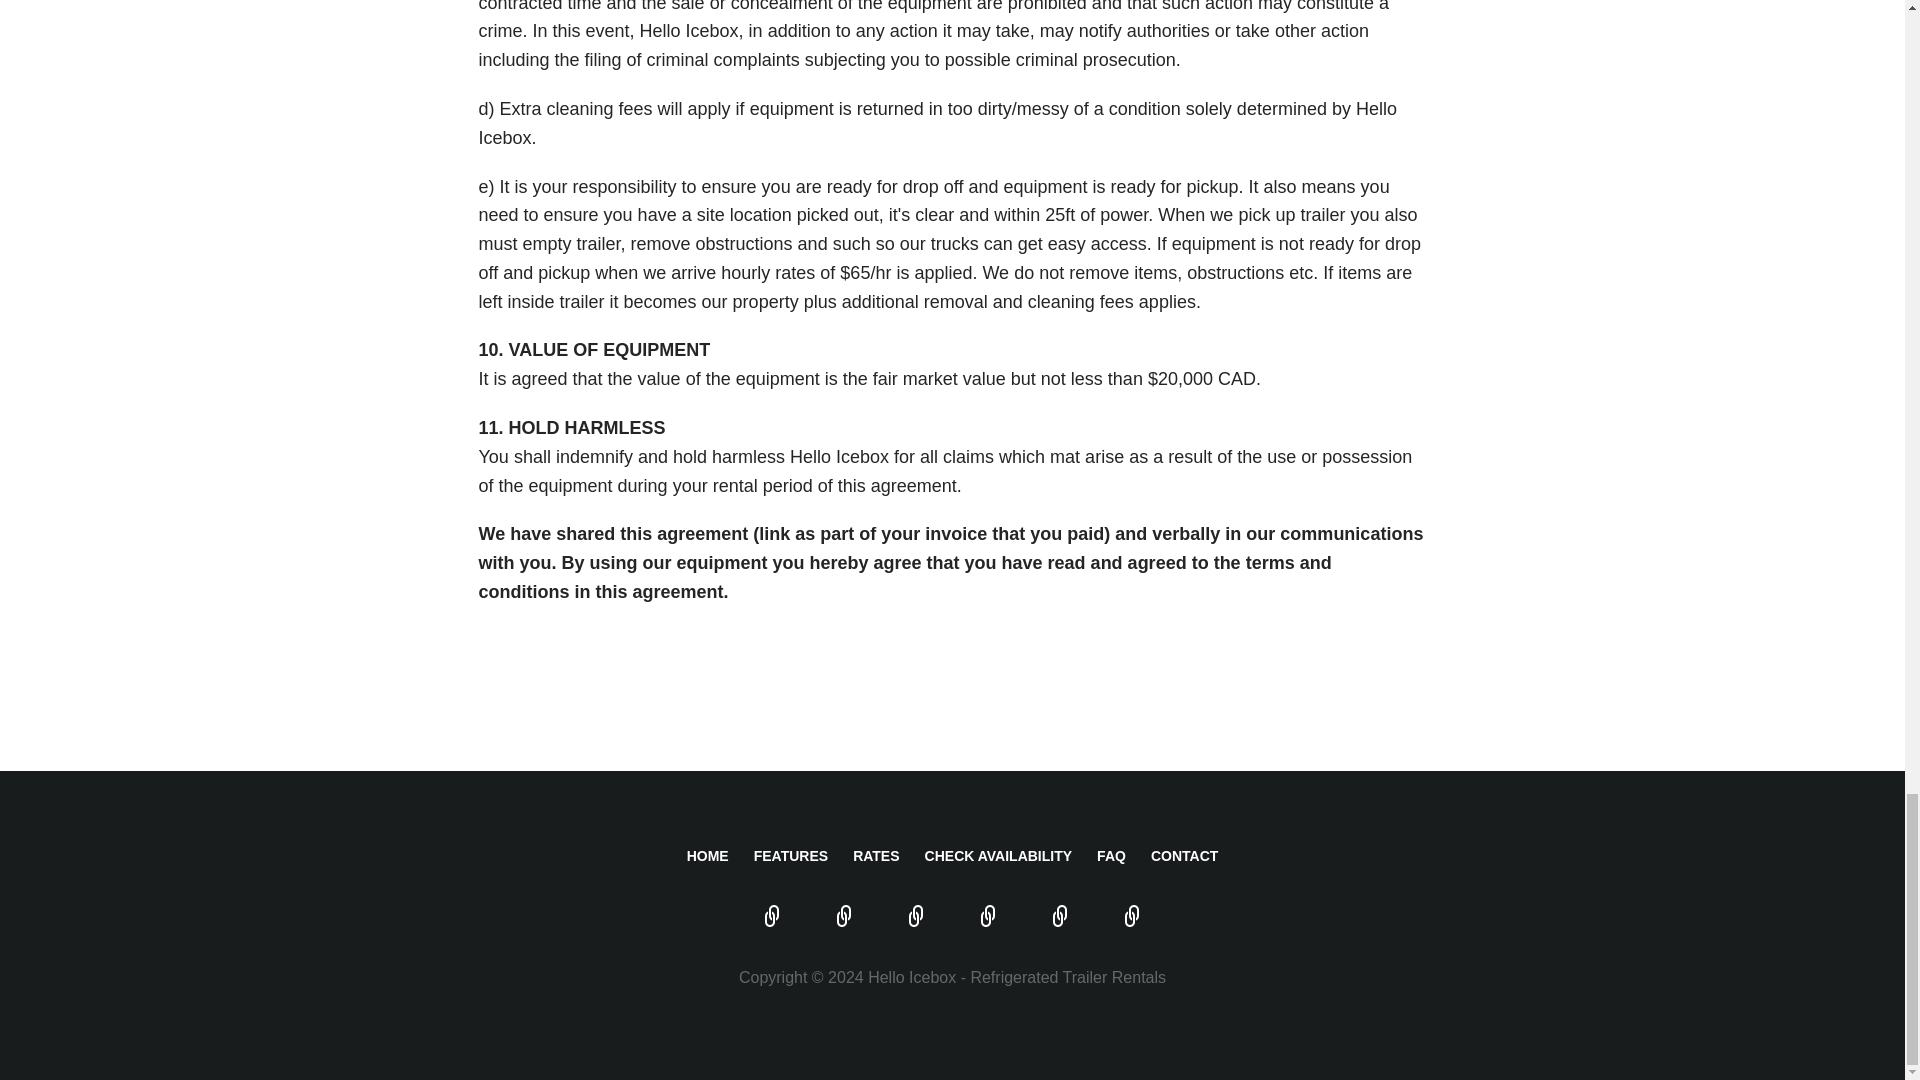  What do you see at coordinates (916, 918) in the screenshot?
I see `Rates` at bounding box center [916, 918].